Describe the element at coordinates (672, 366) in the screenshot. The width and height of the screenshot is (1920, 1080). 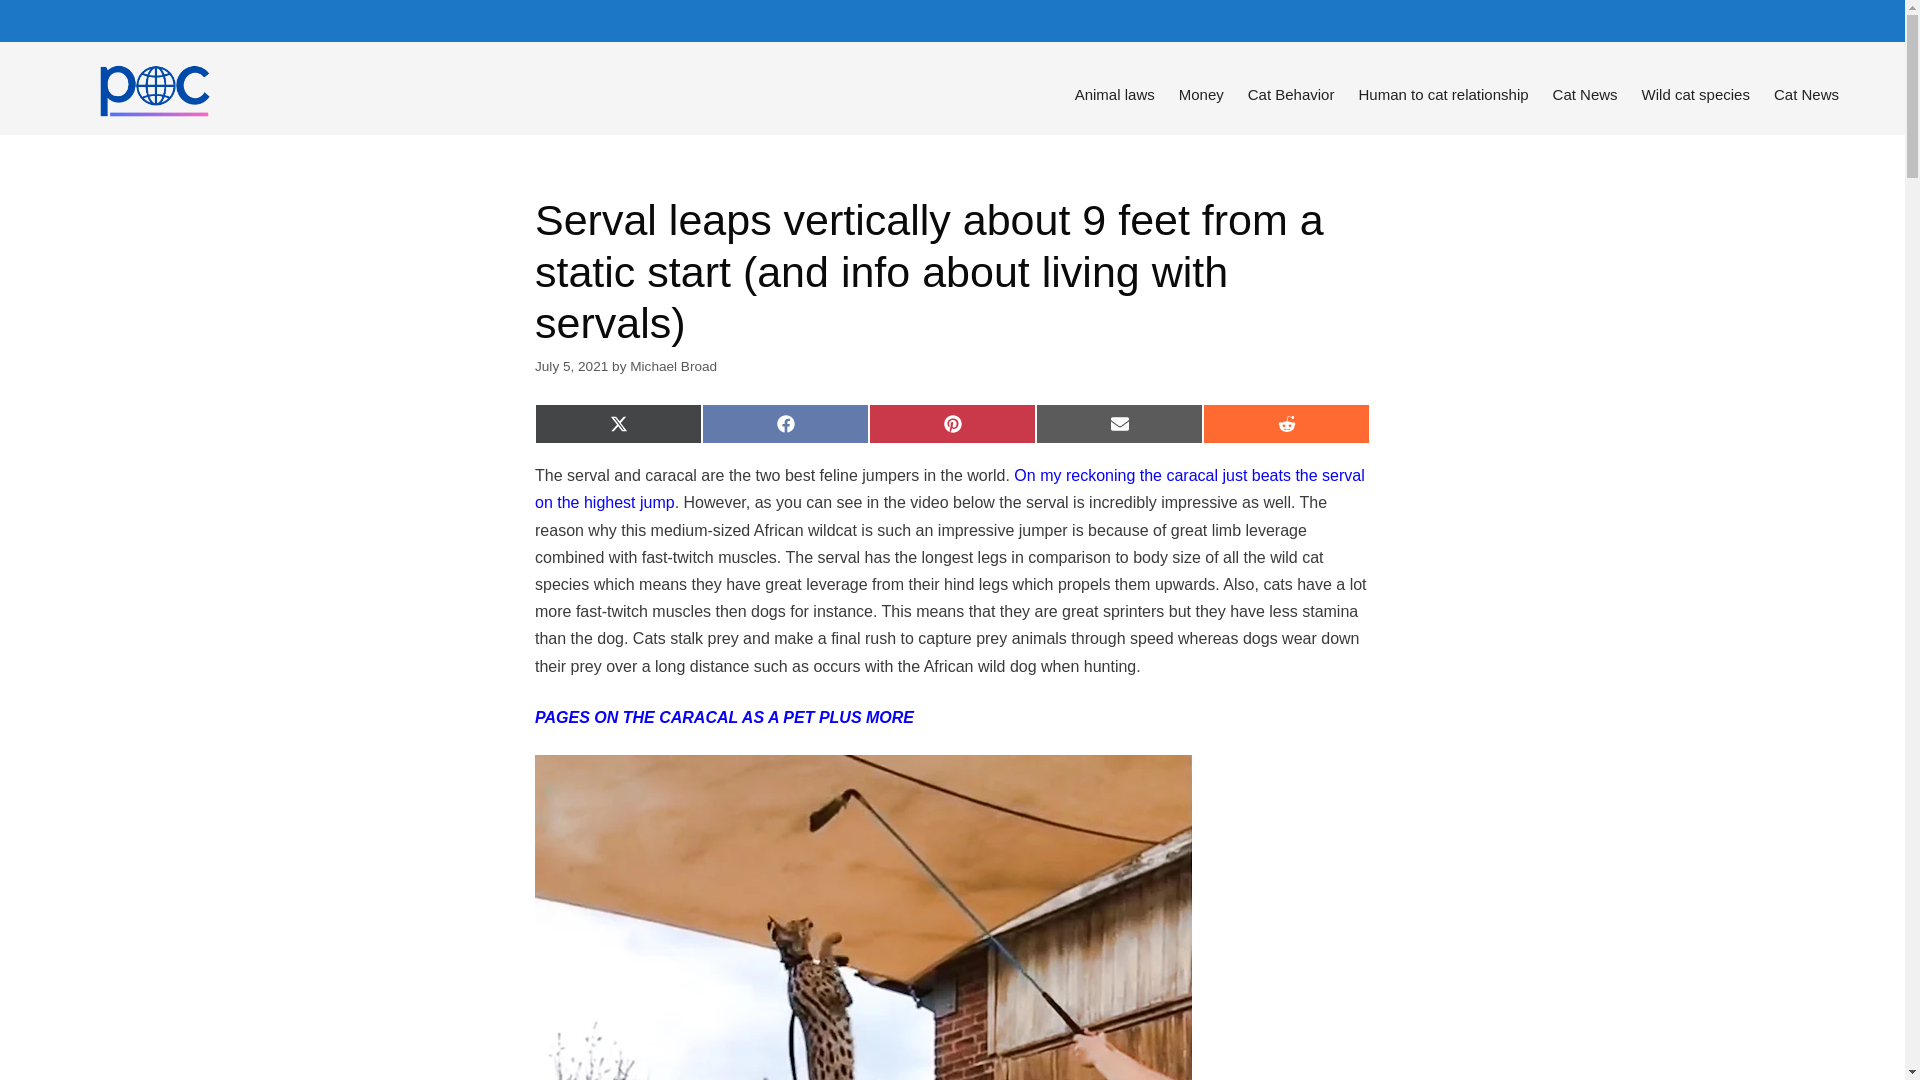
I see `View all posts by Michael Broad` at that location.